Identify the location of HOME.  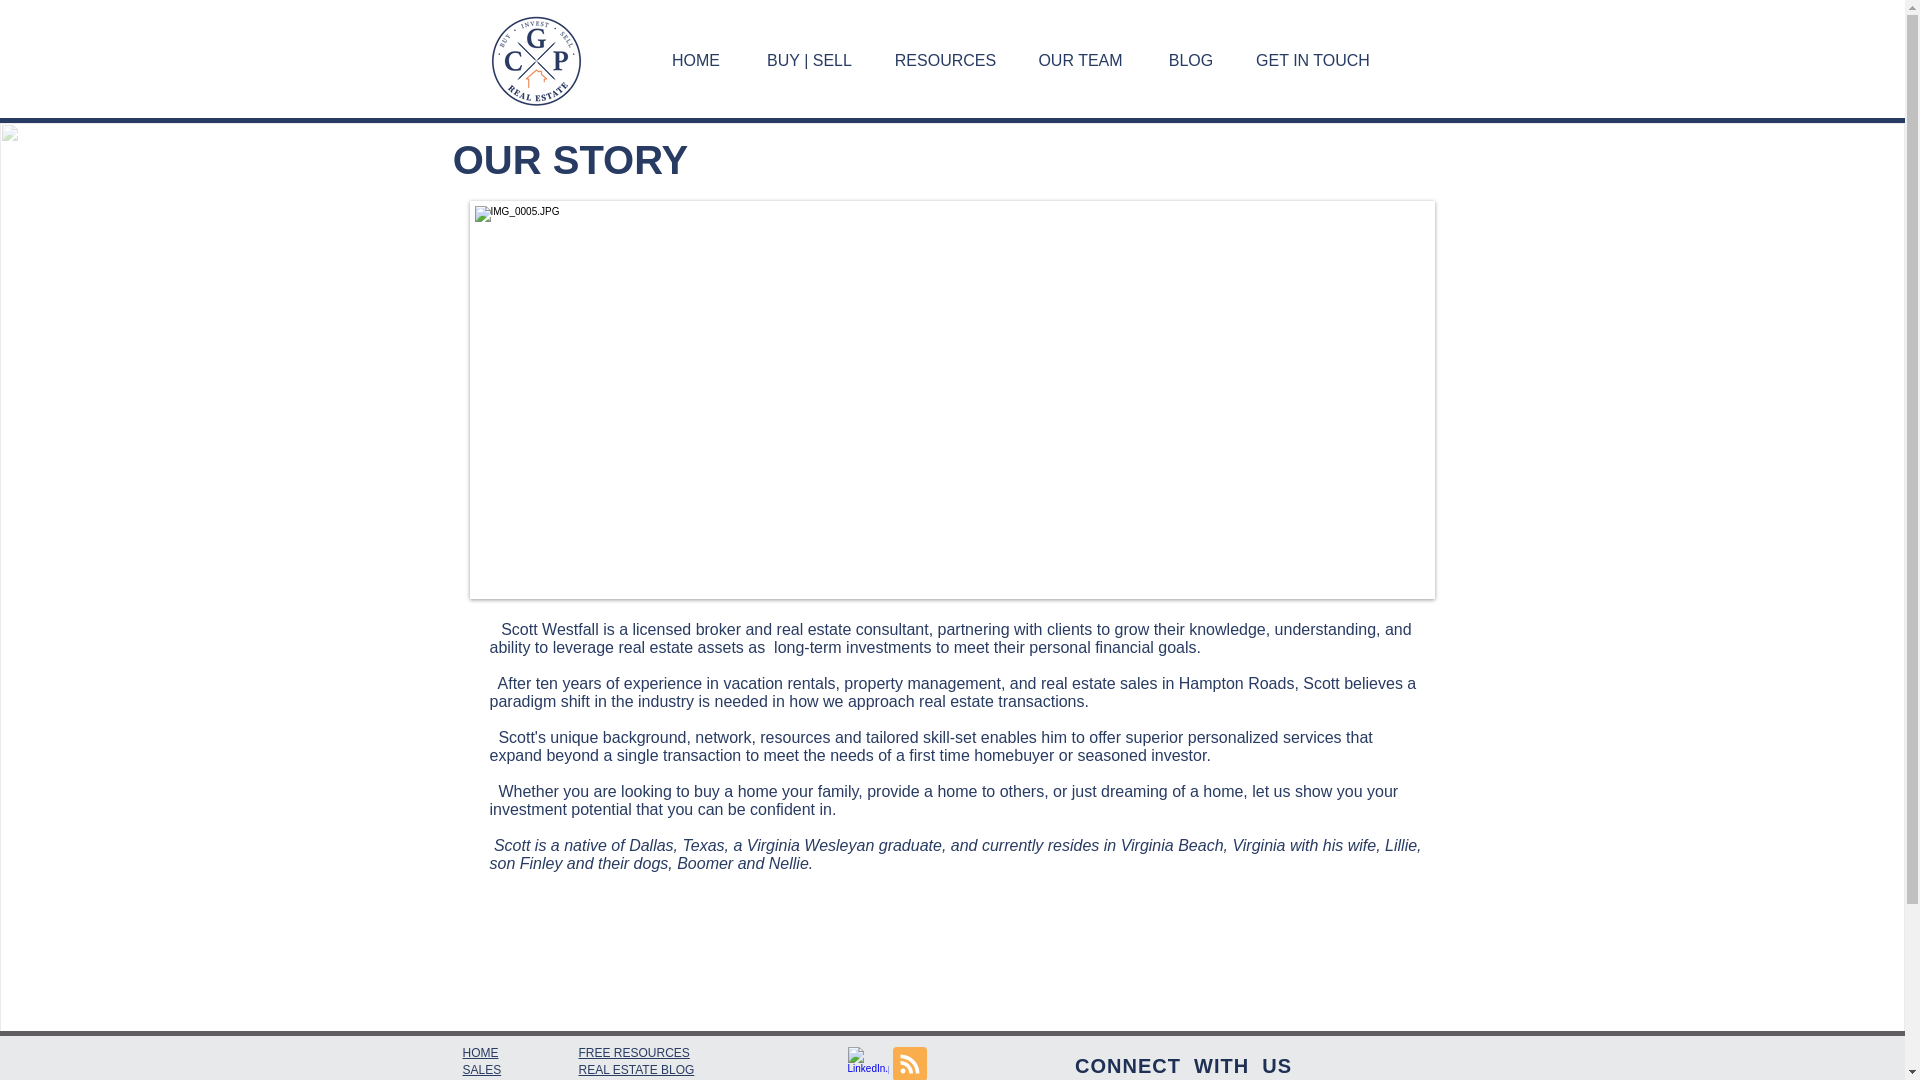
(696, 60).